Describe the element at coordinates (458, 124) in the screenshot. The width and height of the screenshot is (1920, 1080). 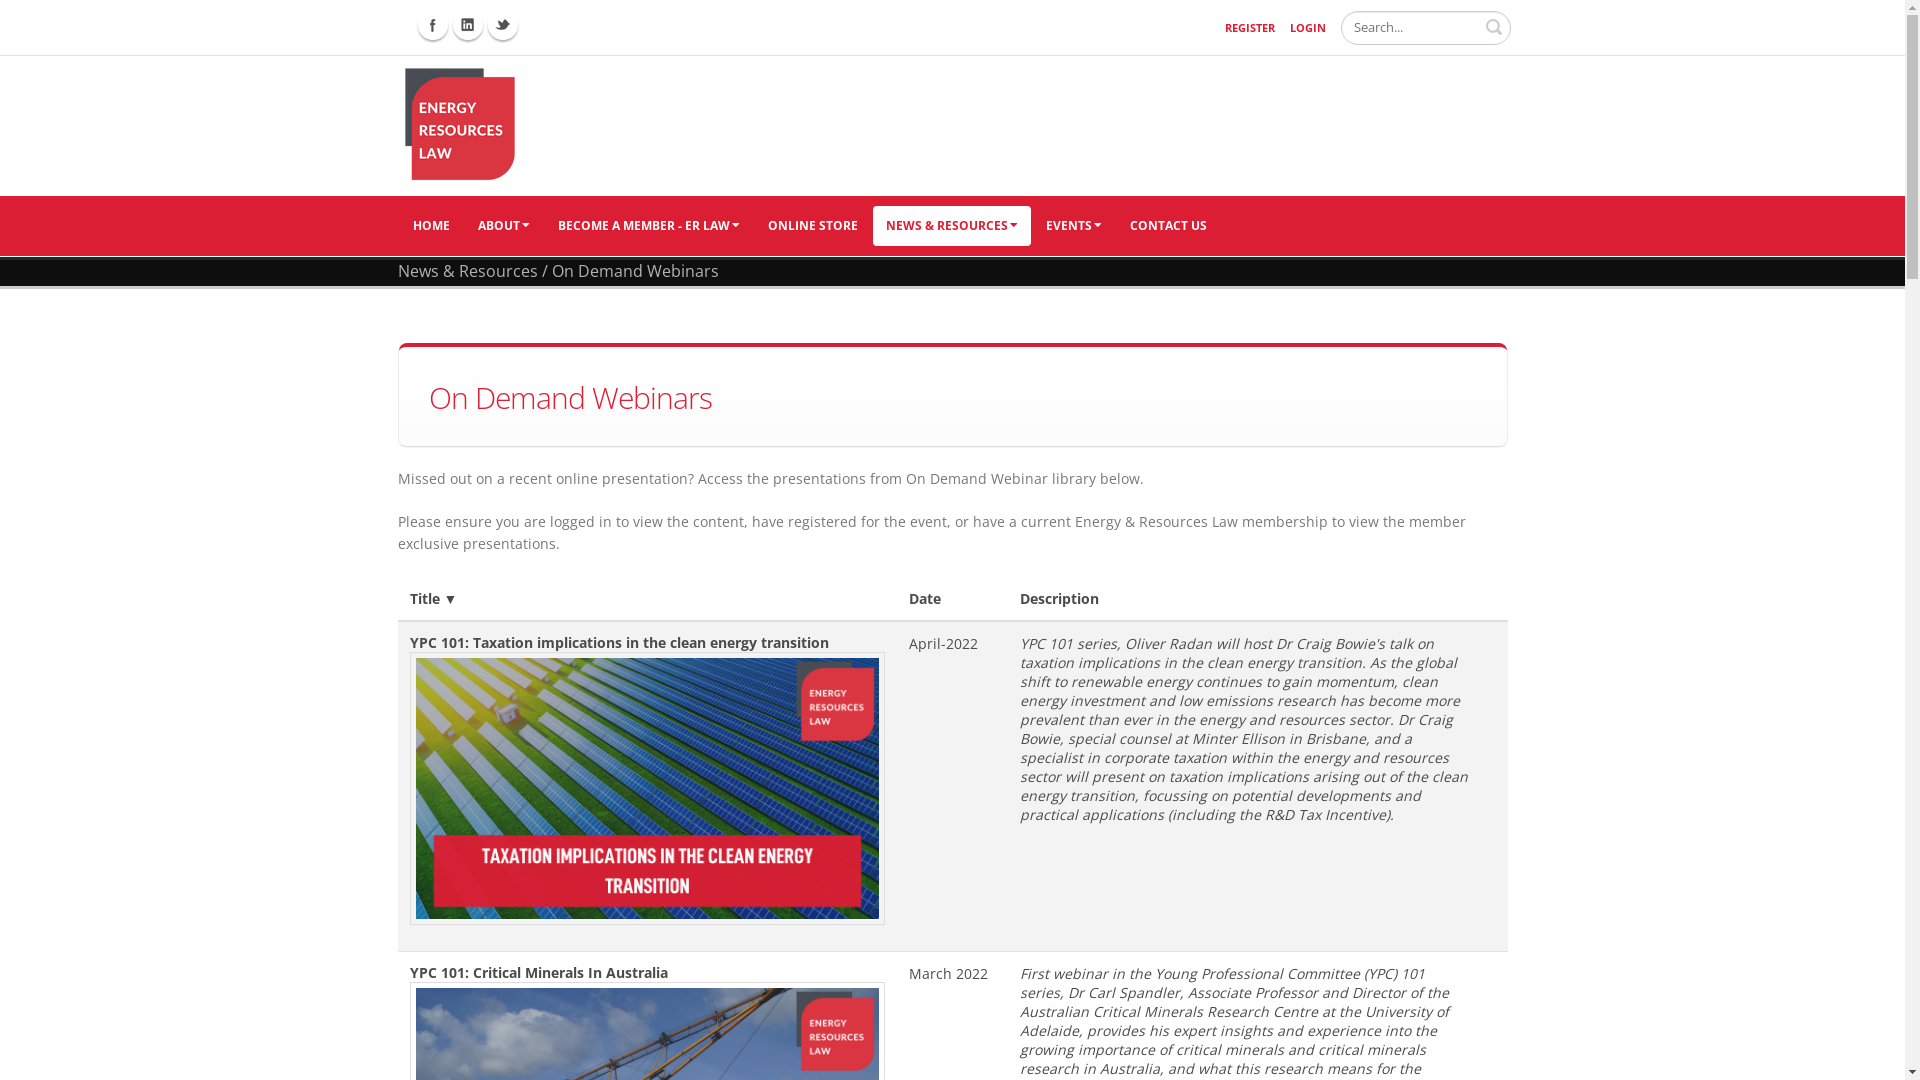
I see `Energy & Resources Law Association` at that location.